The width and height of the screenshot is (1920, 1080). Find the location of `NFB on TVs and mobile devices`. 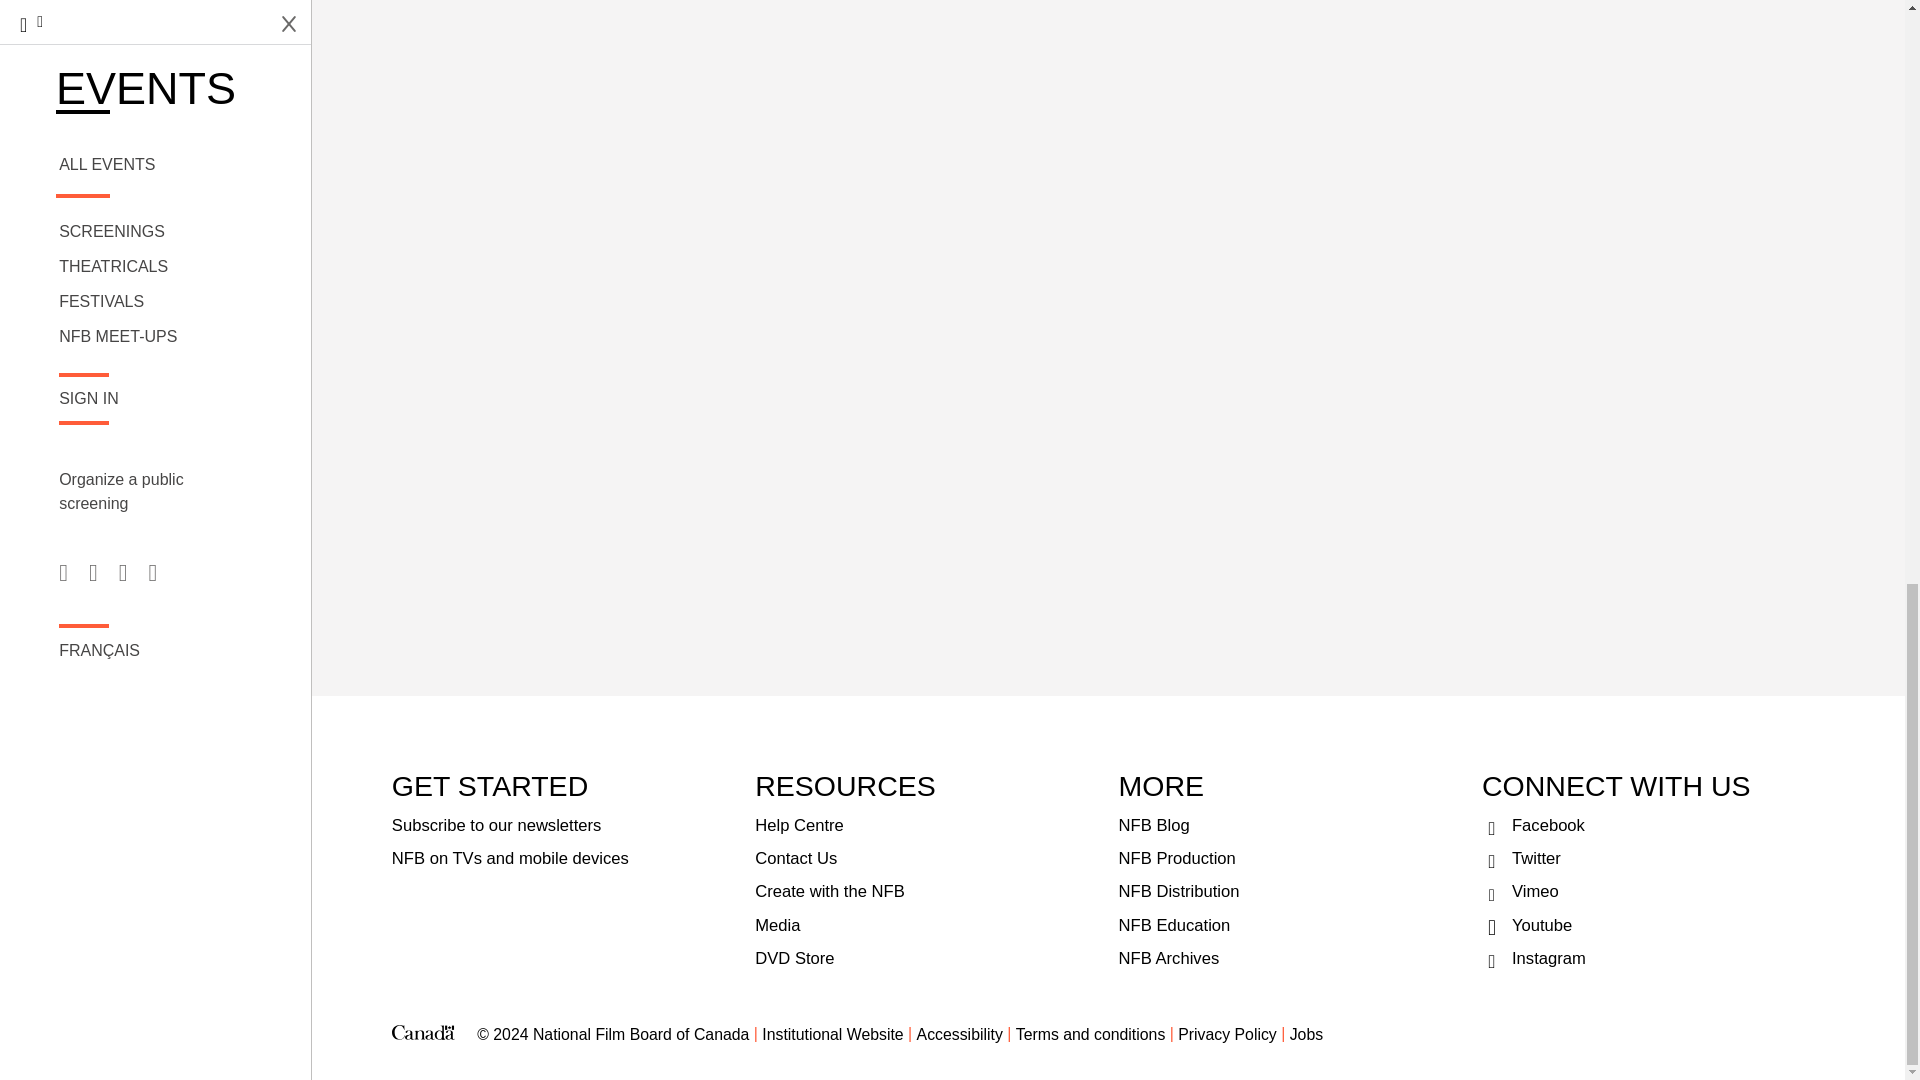

NFB on TVs and mobile devices is located at coordinates (563, 858).